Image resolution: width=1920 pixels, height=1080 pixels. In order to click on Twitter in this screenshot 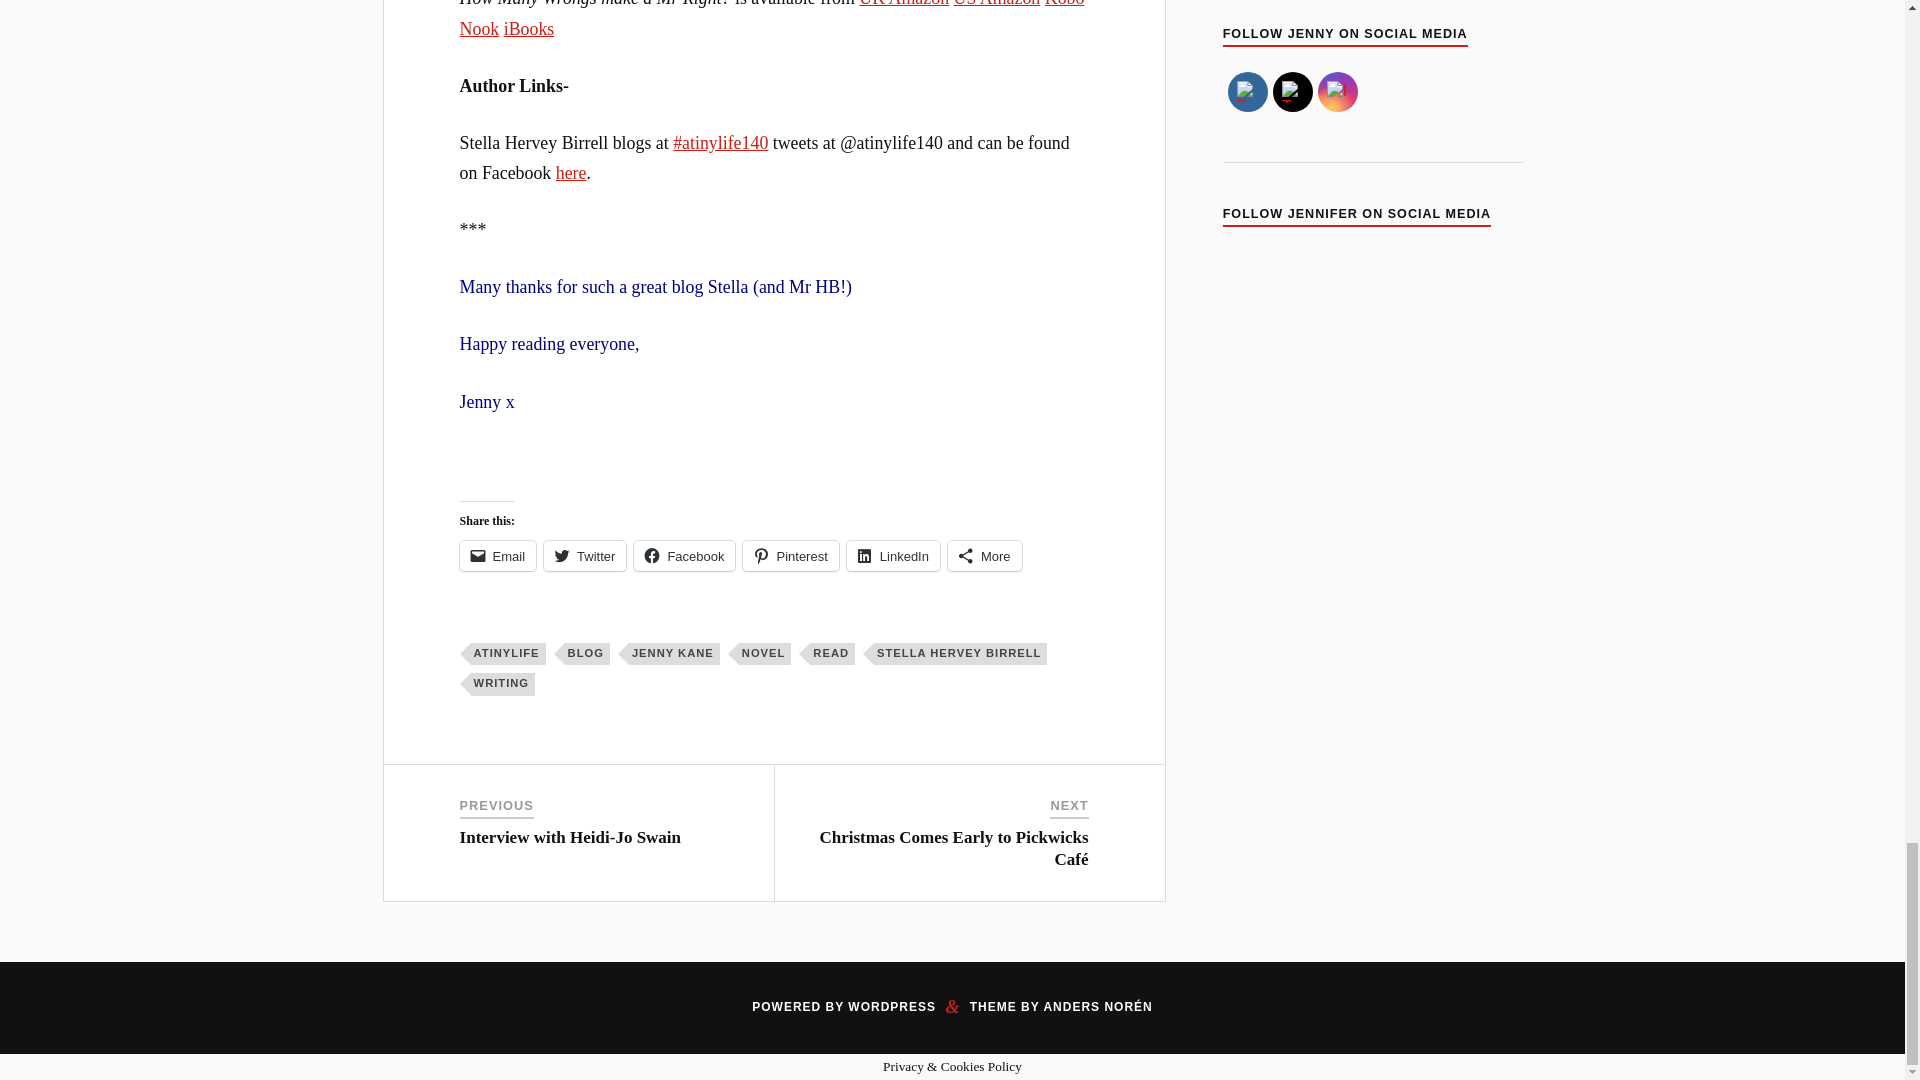, I will do `click(584, 556)`.